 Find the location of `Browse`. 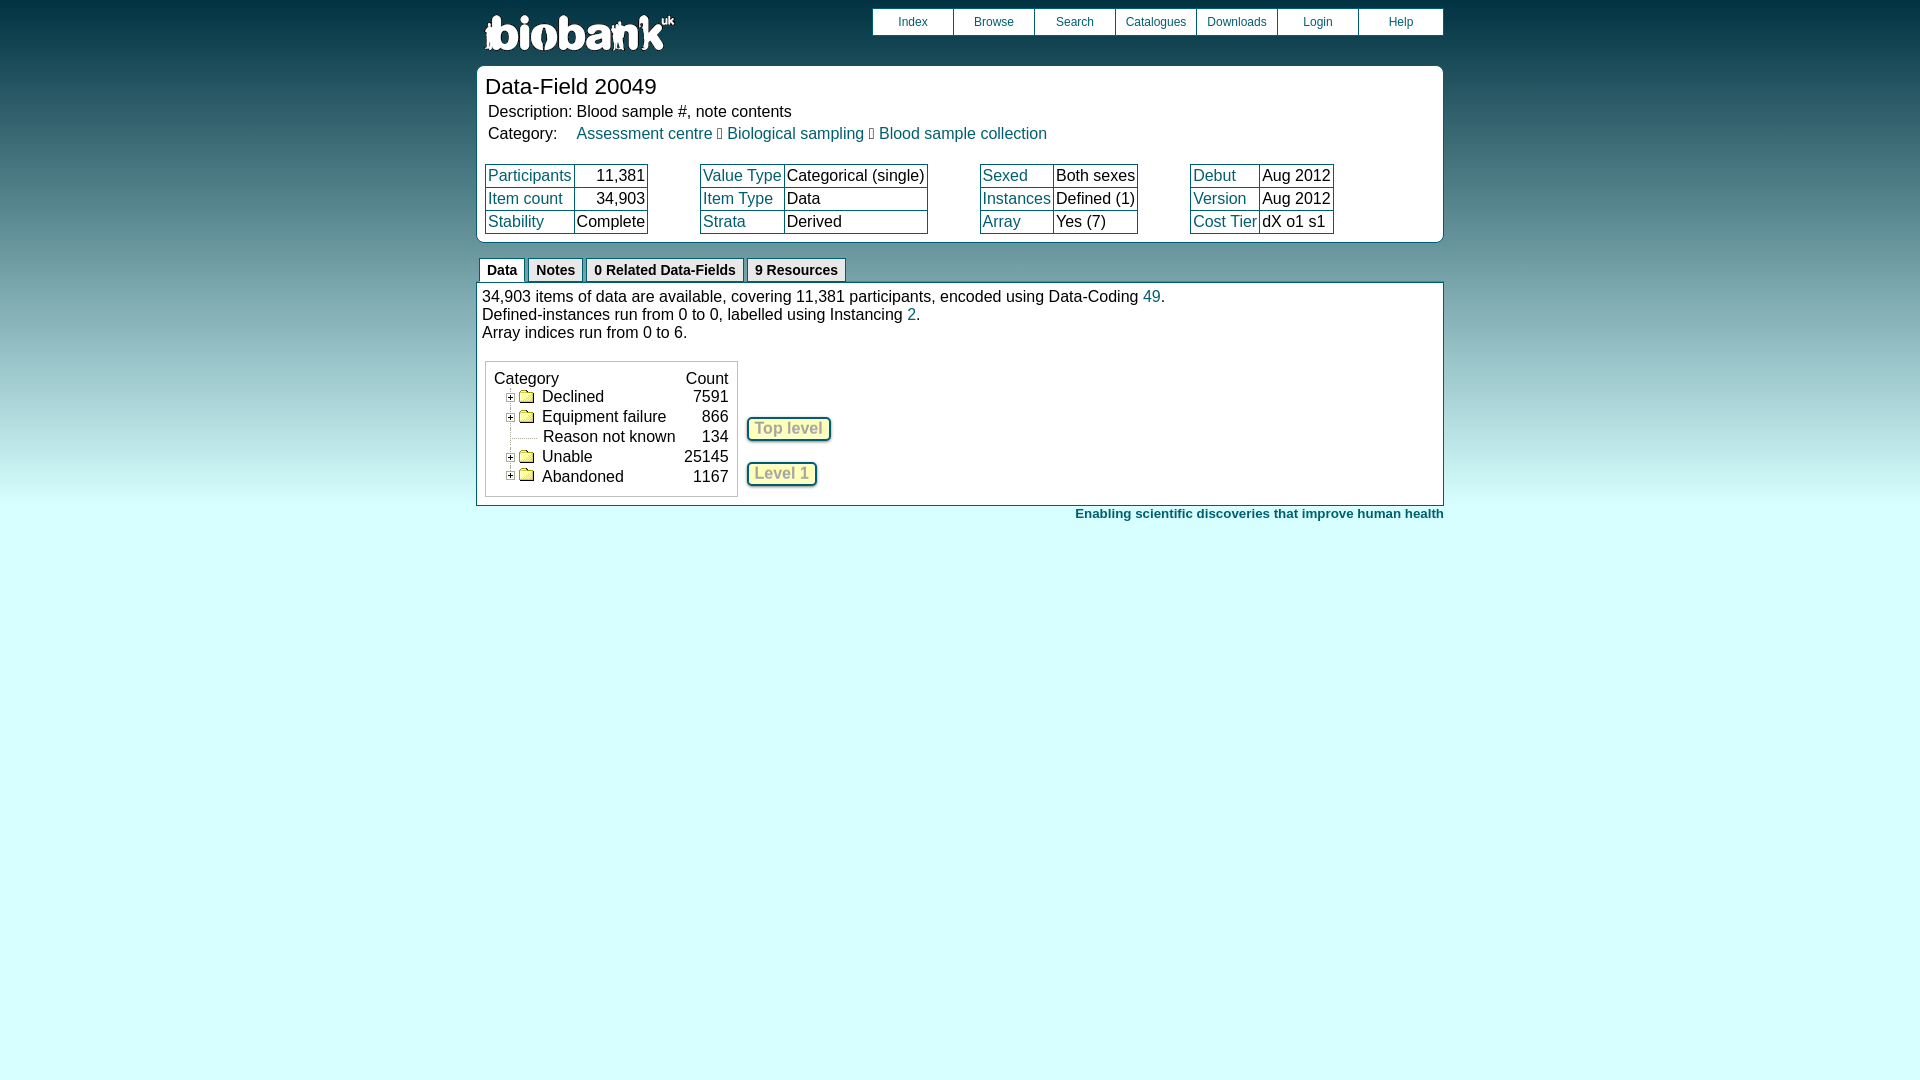

Browse is located at coordinates (994, 21).